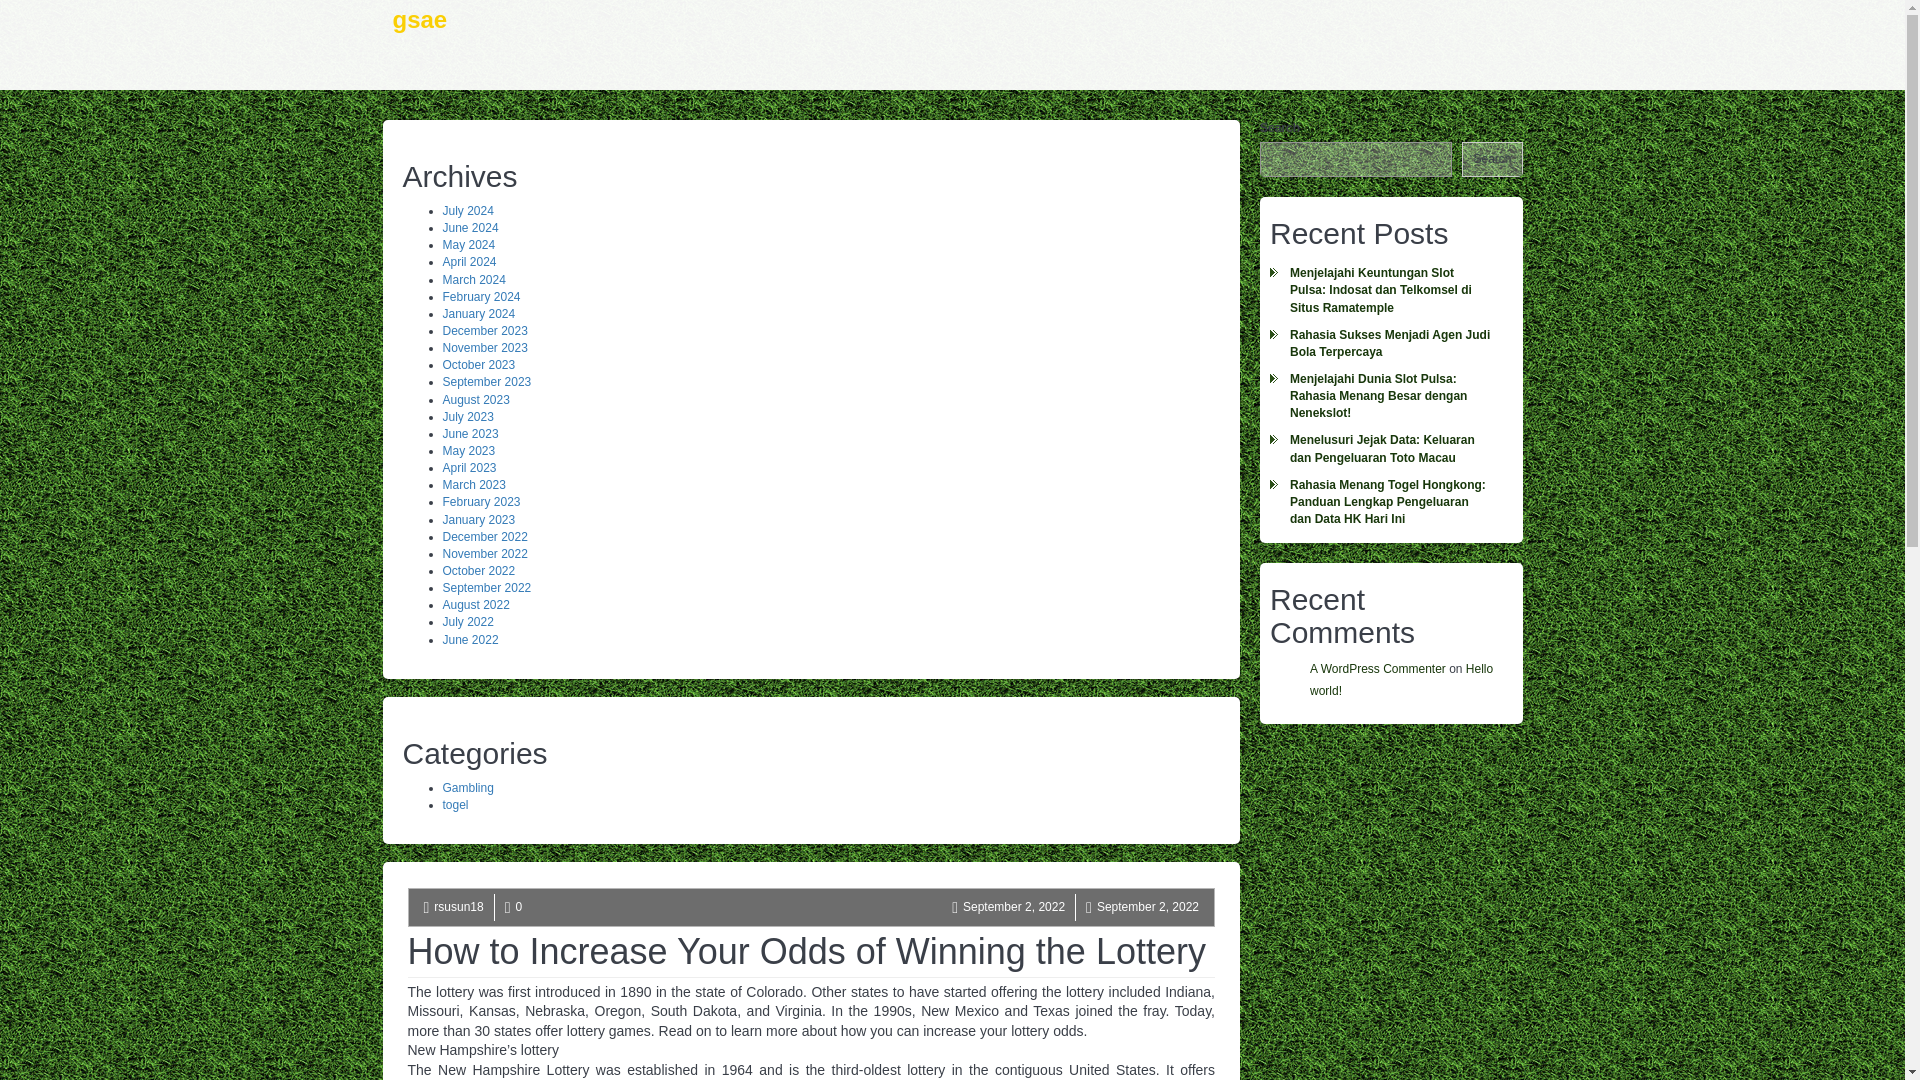 The image size is (1920, 1080). I want to click on June 2022, so click(469, 639).